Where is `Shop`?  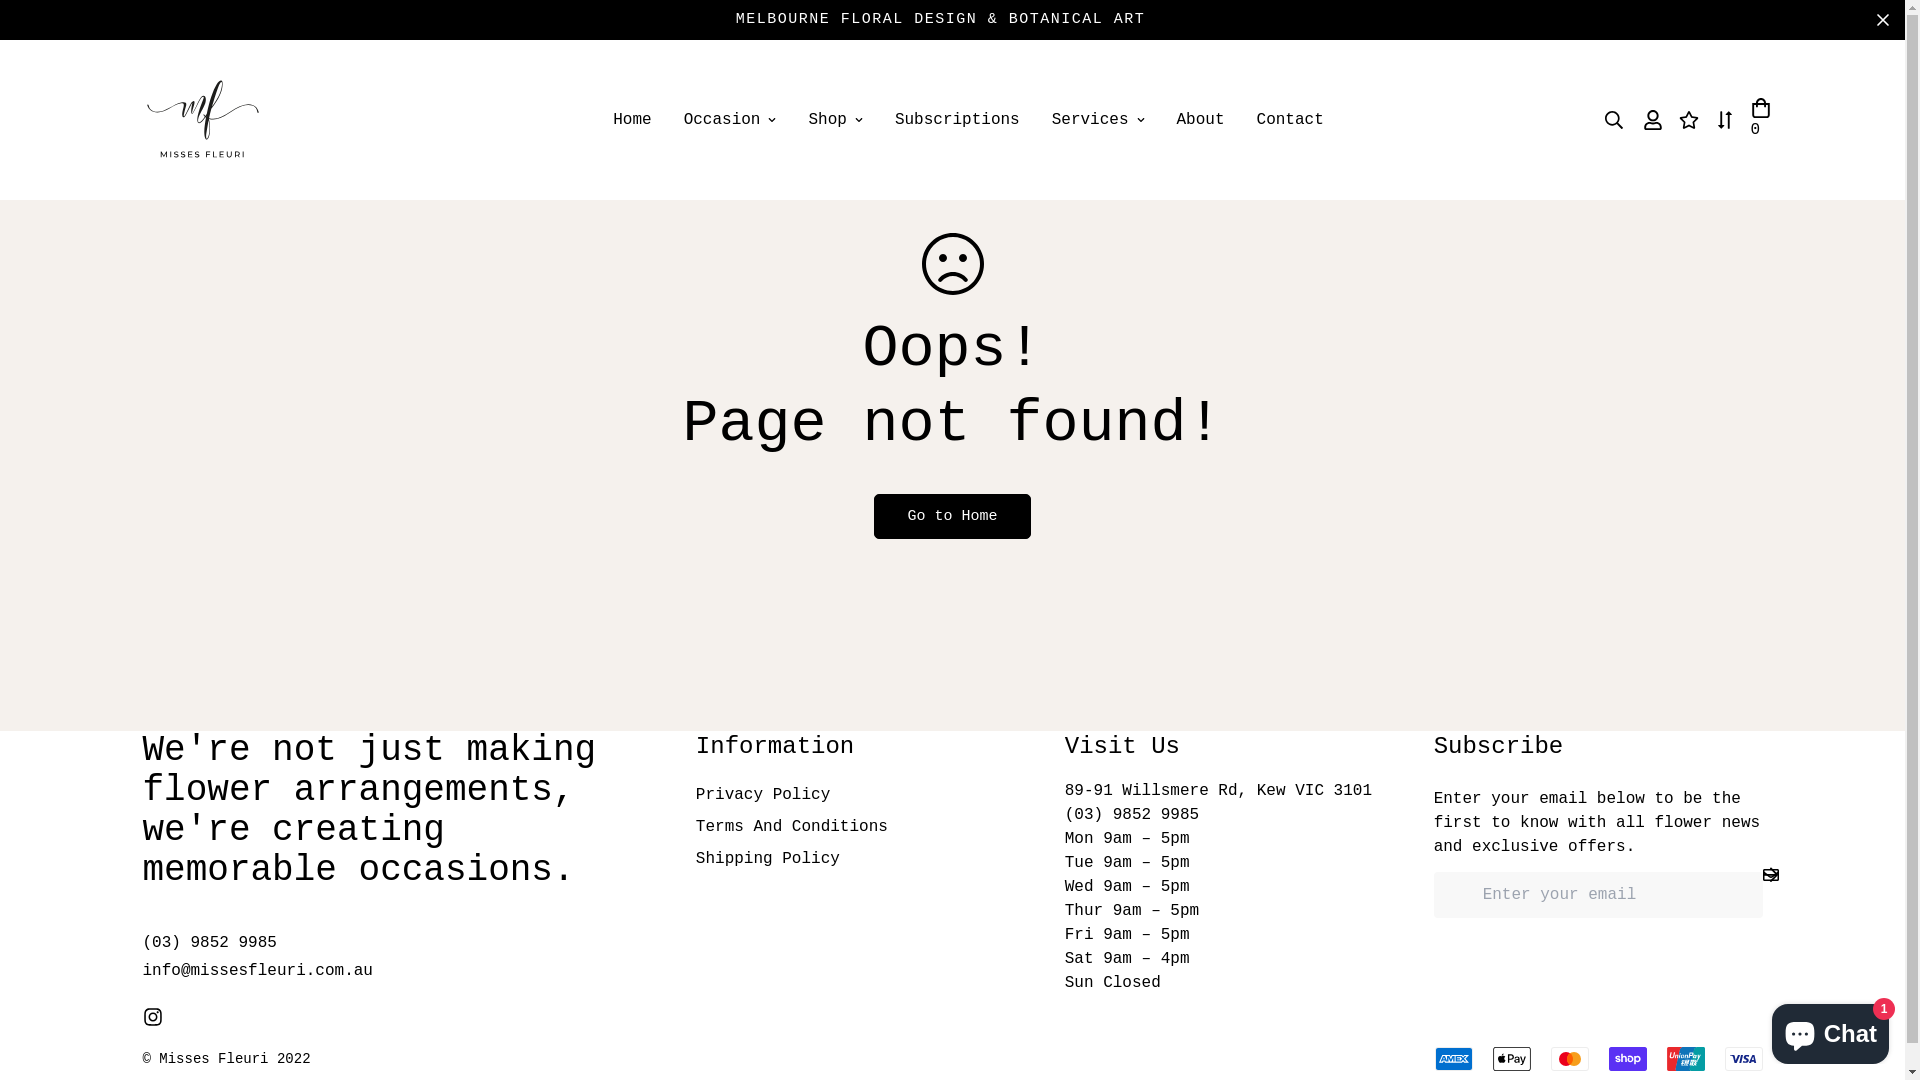 Shop is located at coordinates (835, 120).